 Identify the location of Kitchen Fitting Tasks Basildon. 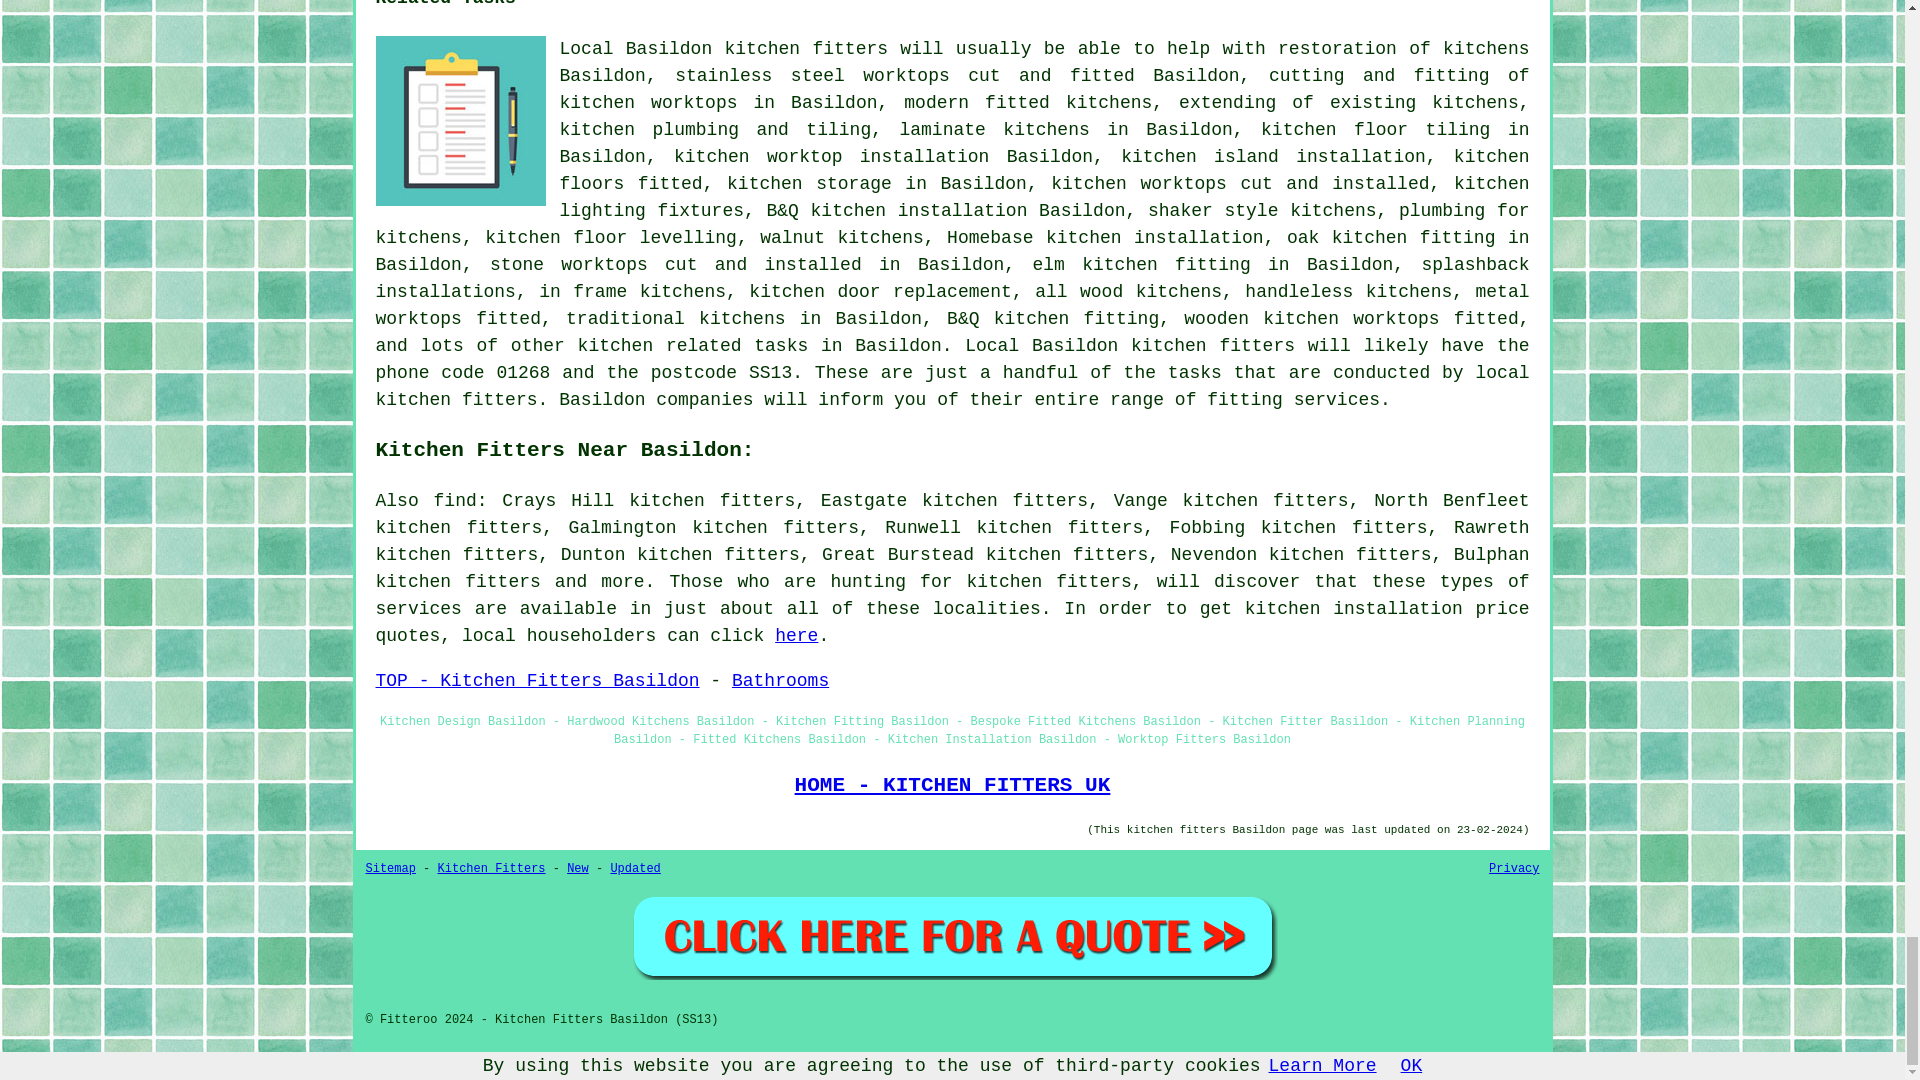
(460, 120).